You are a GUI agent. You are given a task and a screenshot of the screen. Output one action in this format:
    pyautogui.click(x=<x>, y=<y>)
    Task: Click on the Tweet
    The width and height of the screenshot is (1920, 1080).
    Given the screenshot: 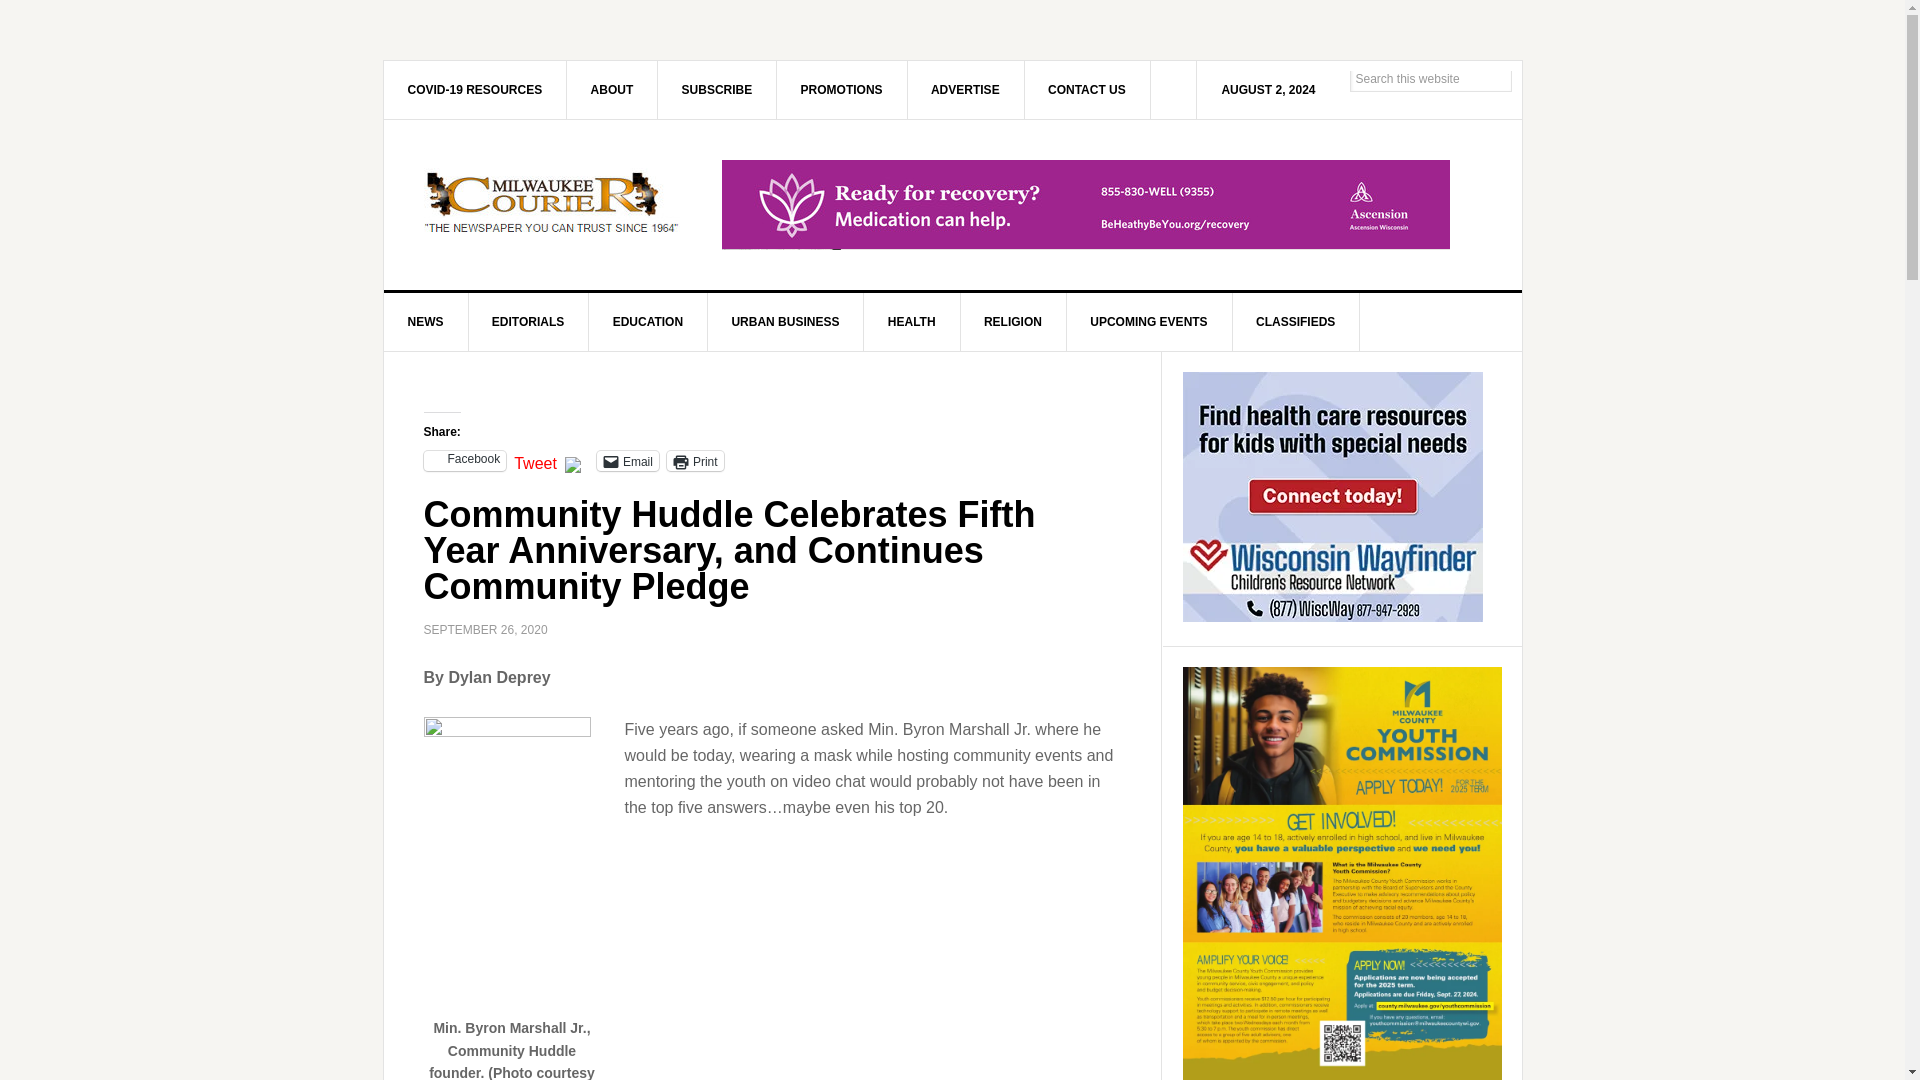 What is the action you would take?
    pyautogui.click(x=535, y=460)
    